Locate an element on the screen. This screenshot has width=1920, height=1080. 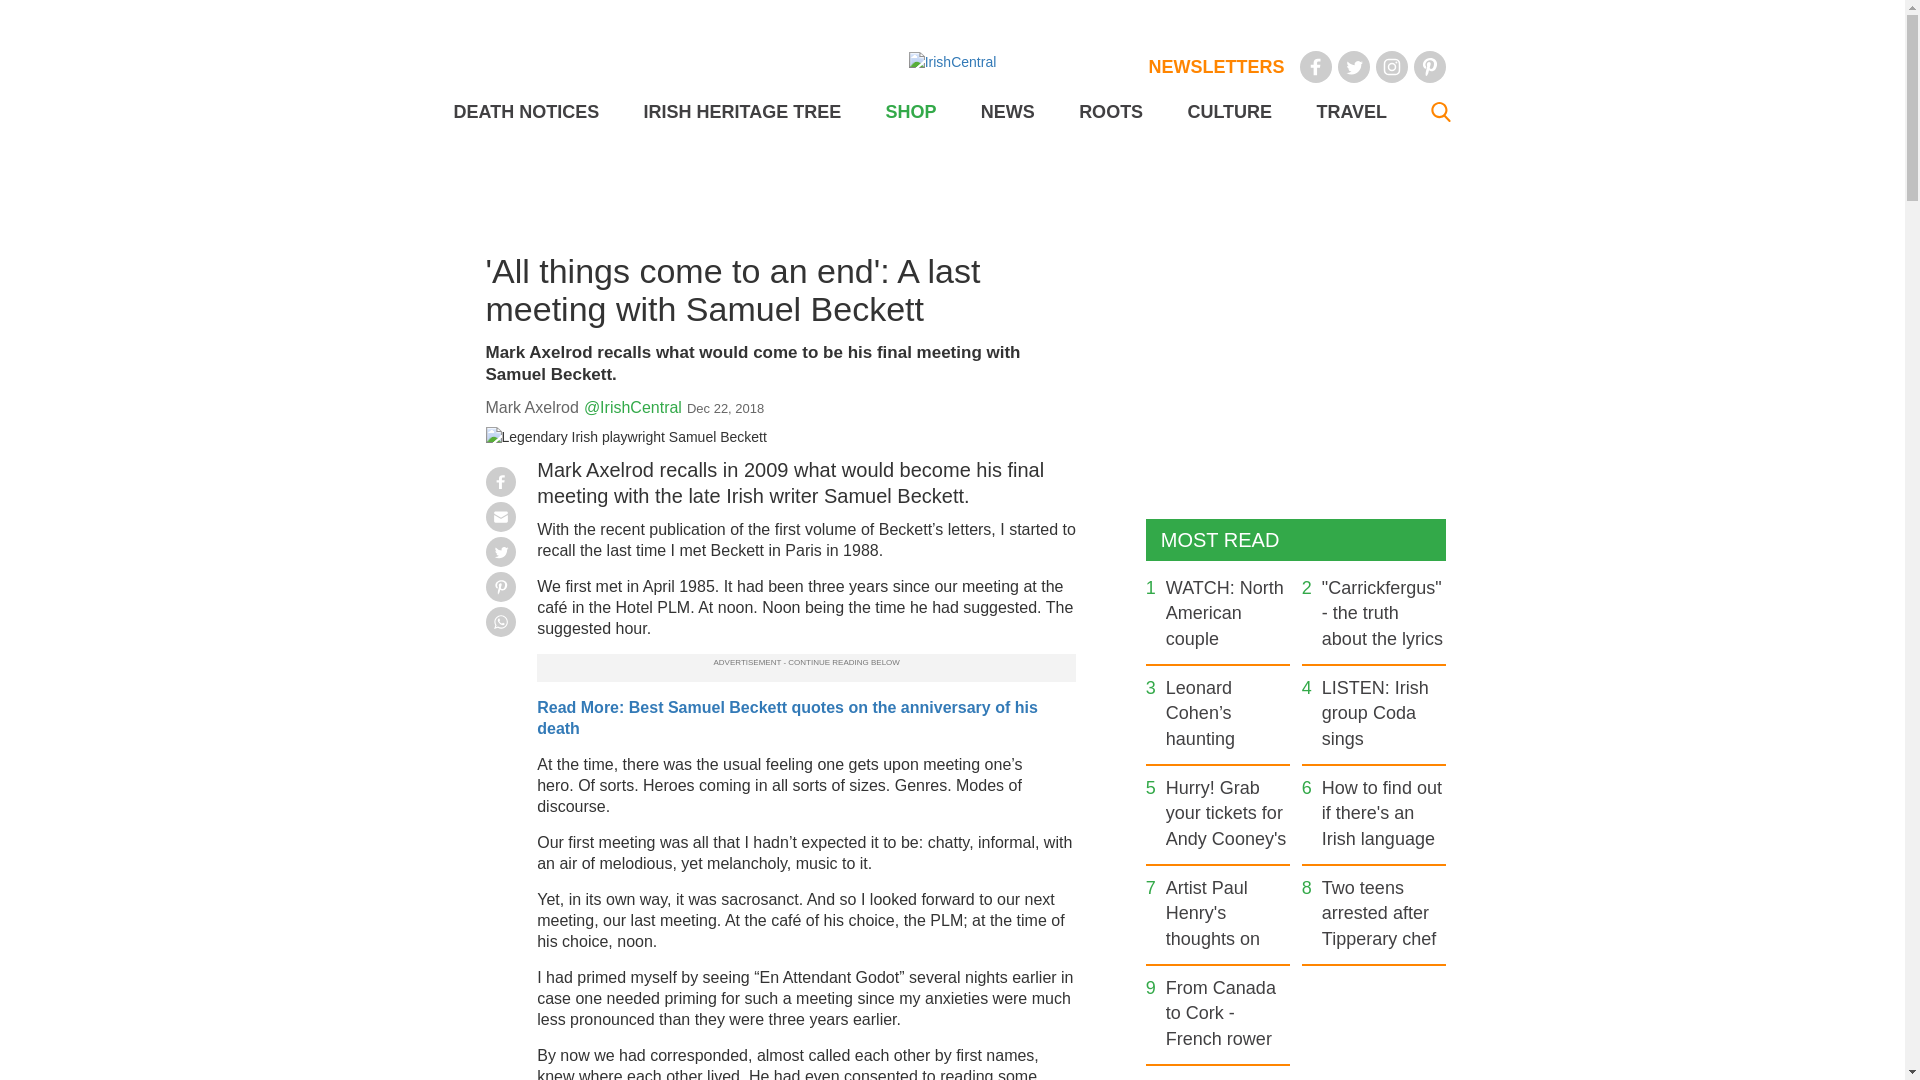
NEWSLETTERS is located at coordinates (1216, 66).